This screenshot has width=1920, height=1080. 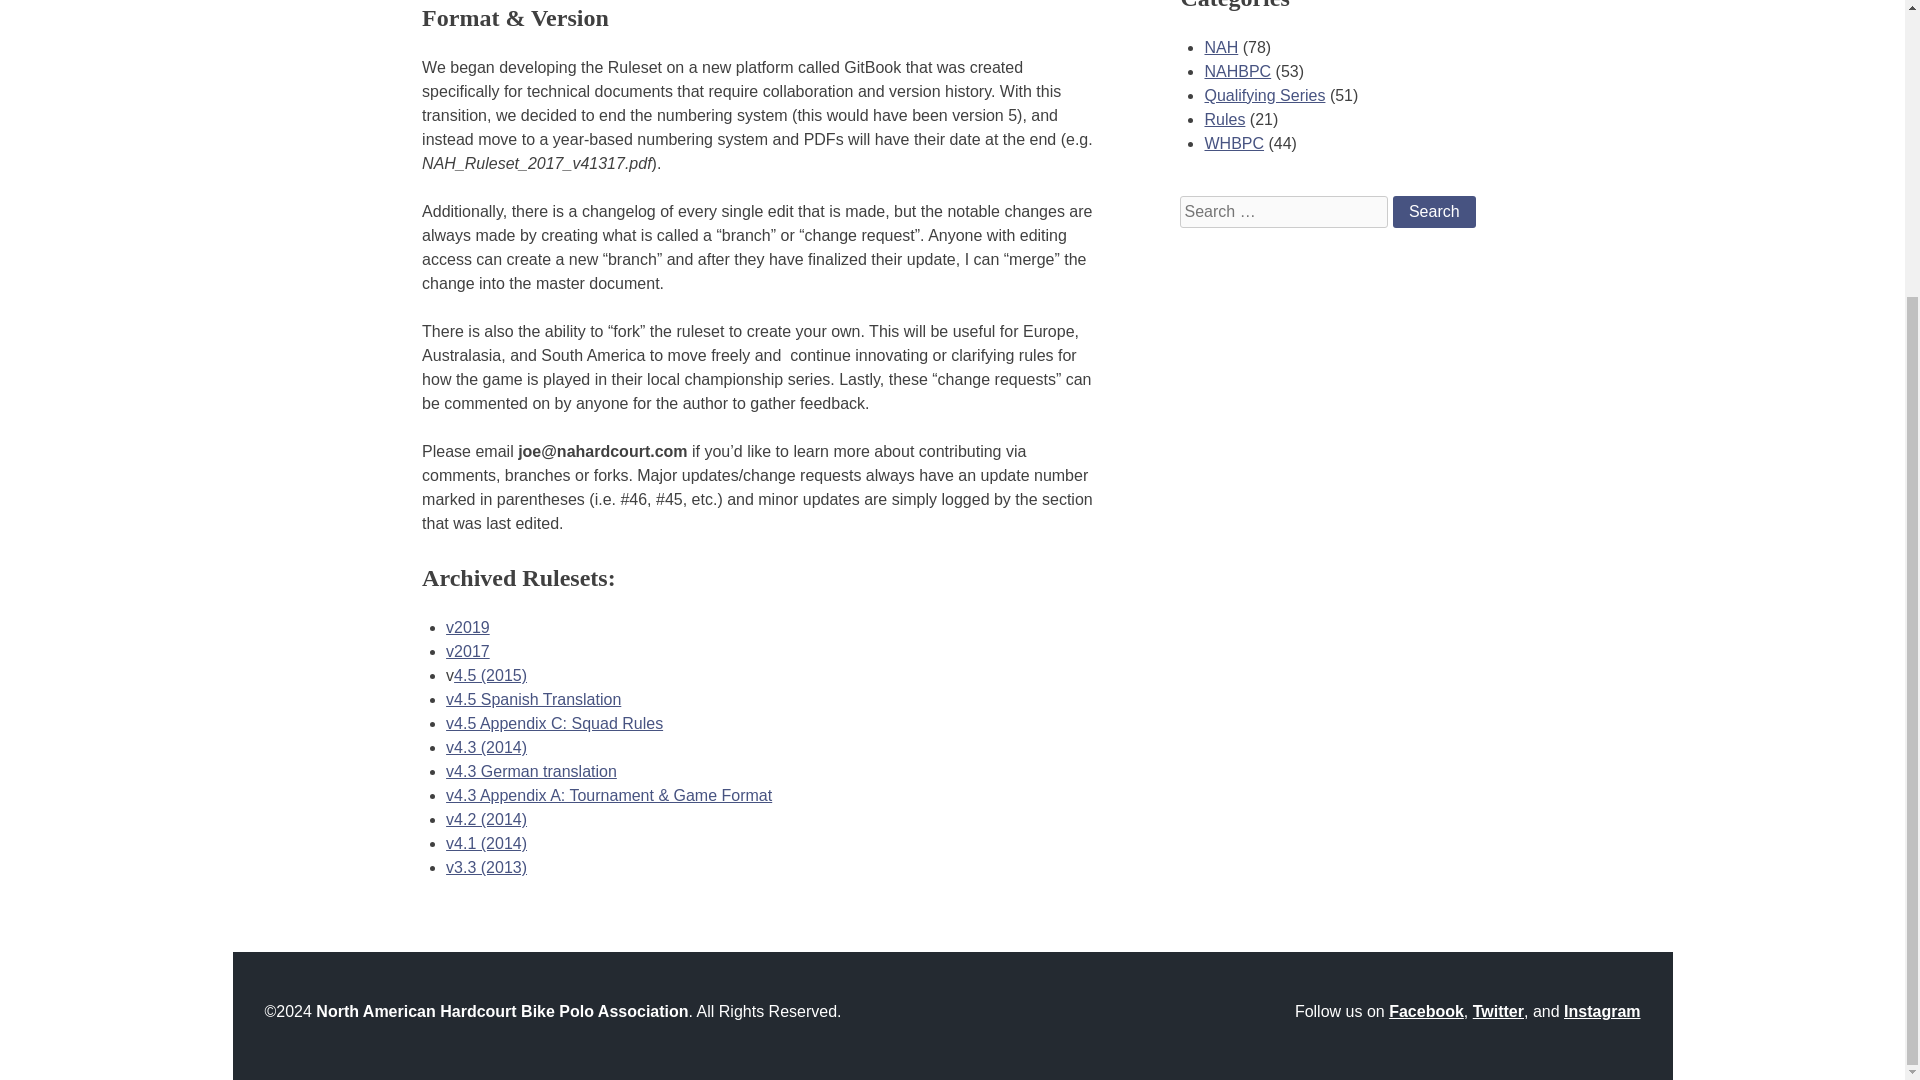 What do you see at coordinates (1434, 211) in the screenshot?
I see `Search` at bounding box center [1434, 211].